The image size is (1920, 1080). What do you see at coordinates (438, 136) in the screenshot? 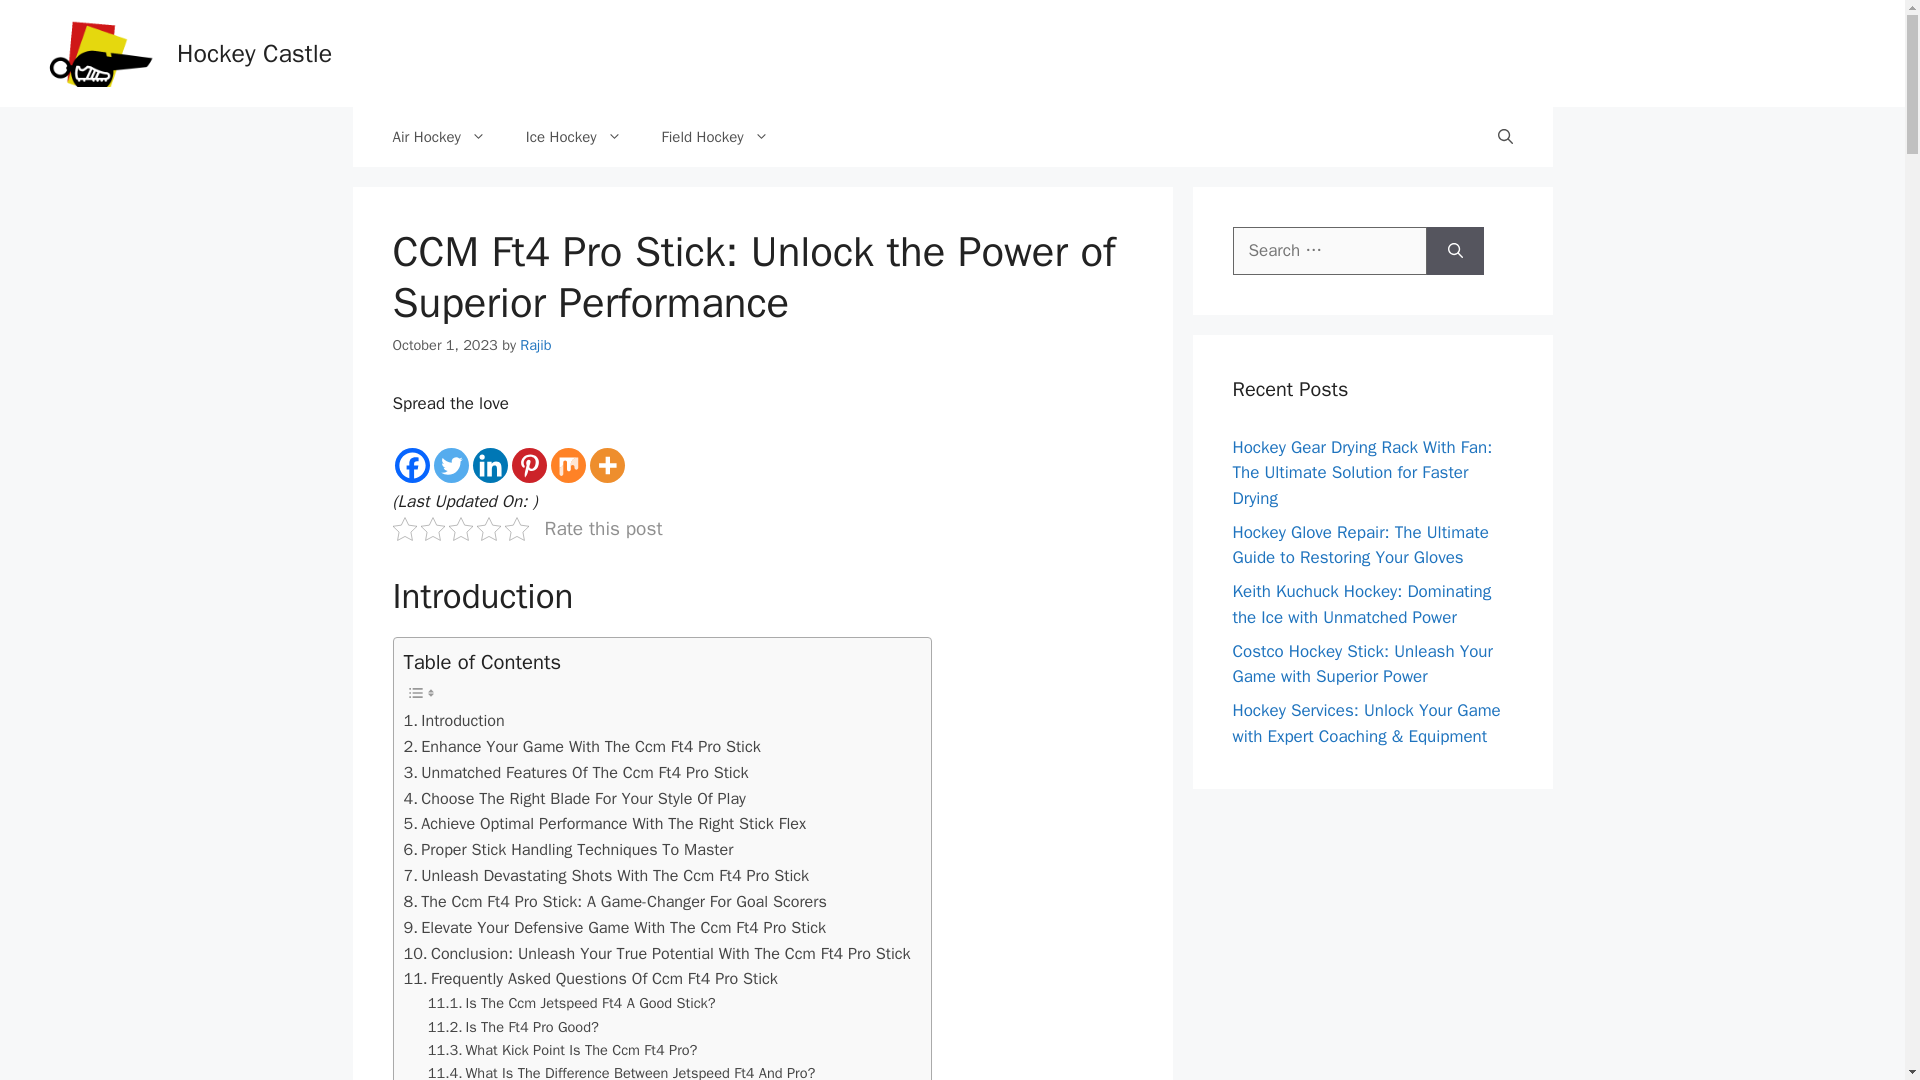
I see `Air Hockey` at bounding box center [438, 136].